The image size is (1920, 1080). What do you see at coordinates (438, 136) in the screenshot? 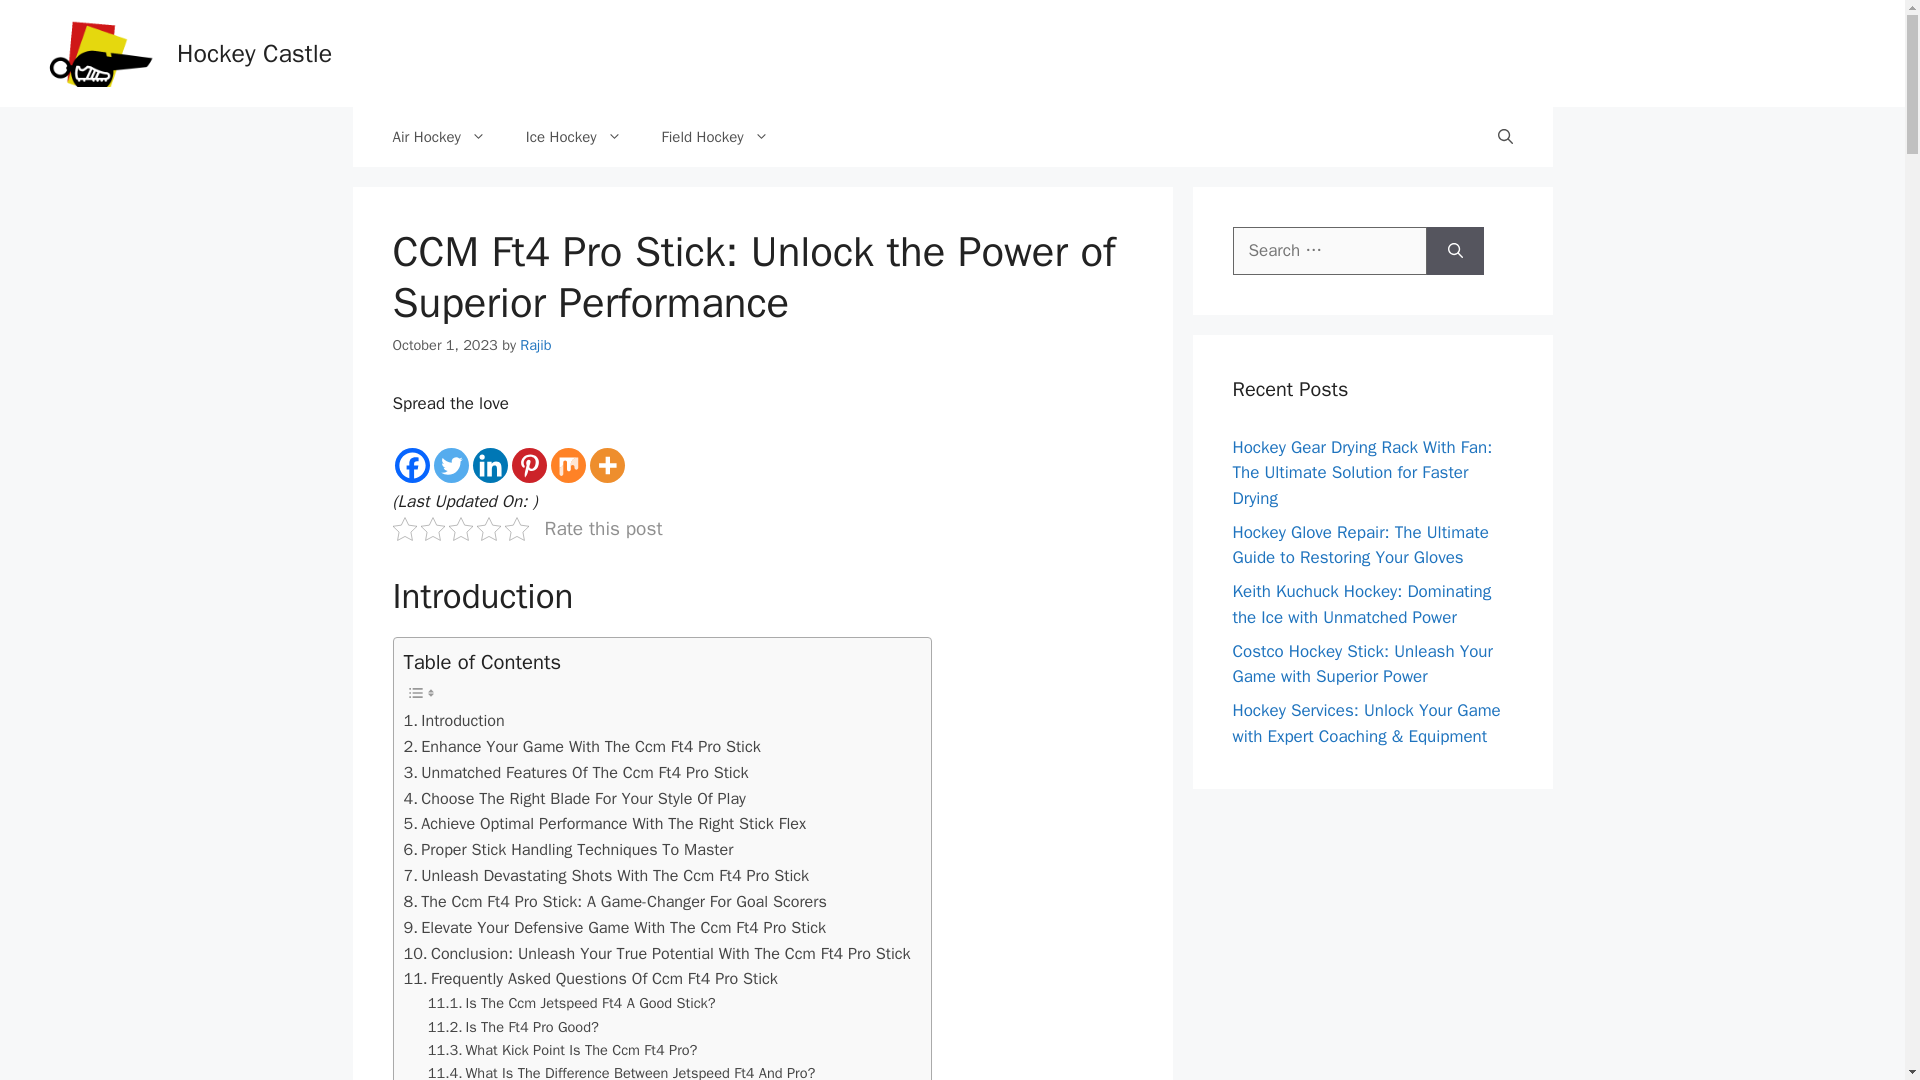
I see `Air Hockey` at bounding box center [438, 136].